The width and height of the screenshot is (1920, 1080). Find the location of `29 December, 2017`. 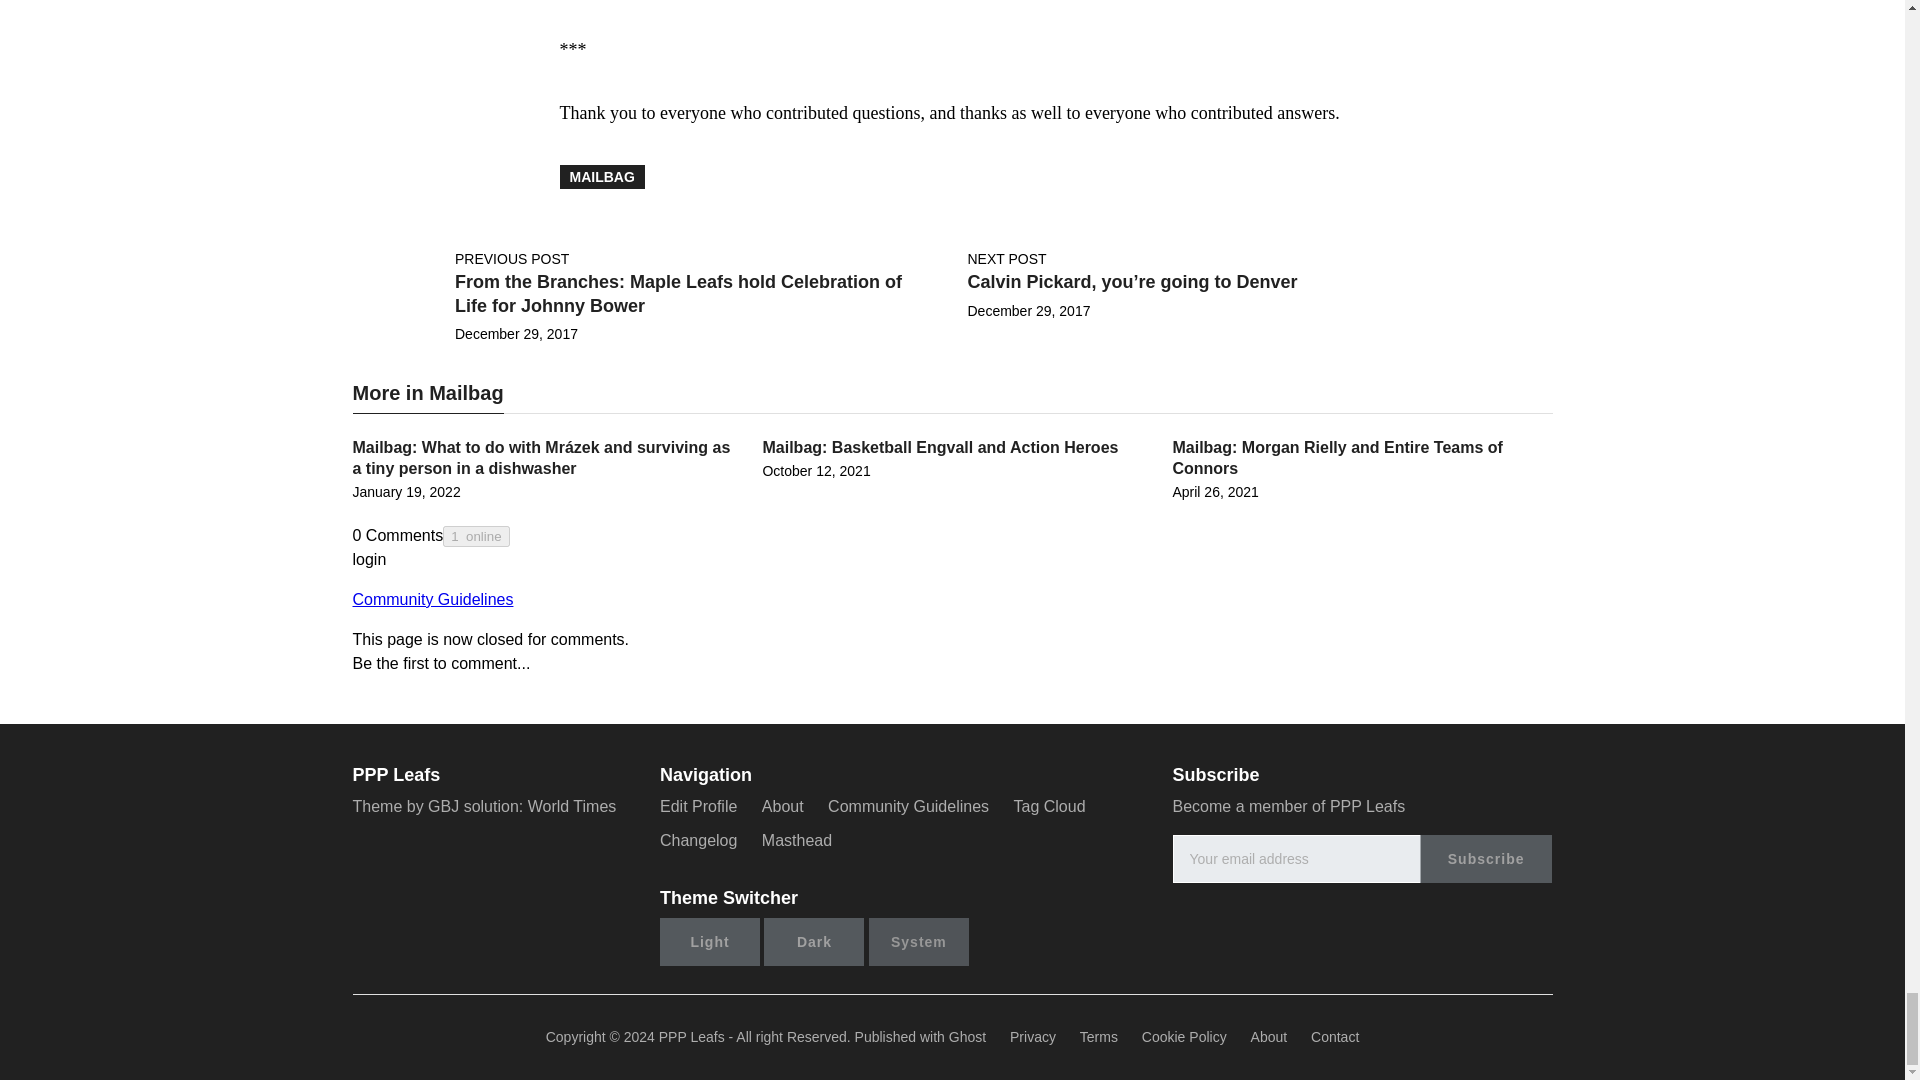

29 December, 2017 is located at coordinates (516, 334).